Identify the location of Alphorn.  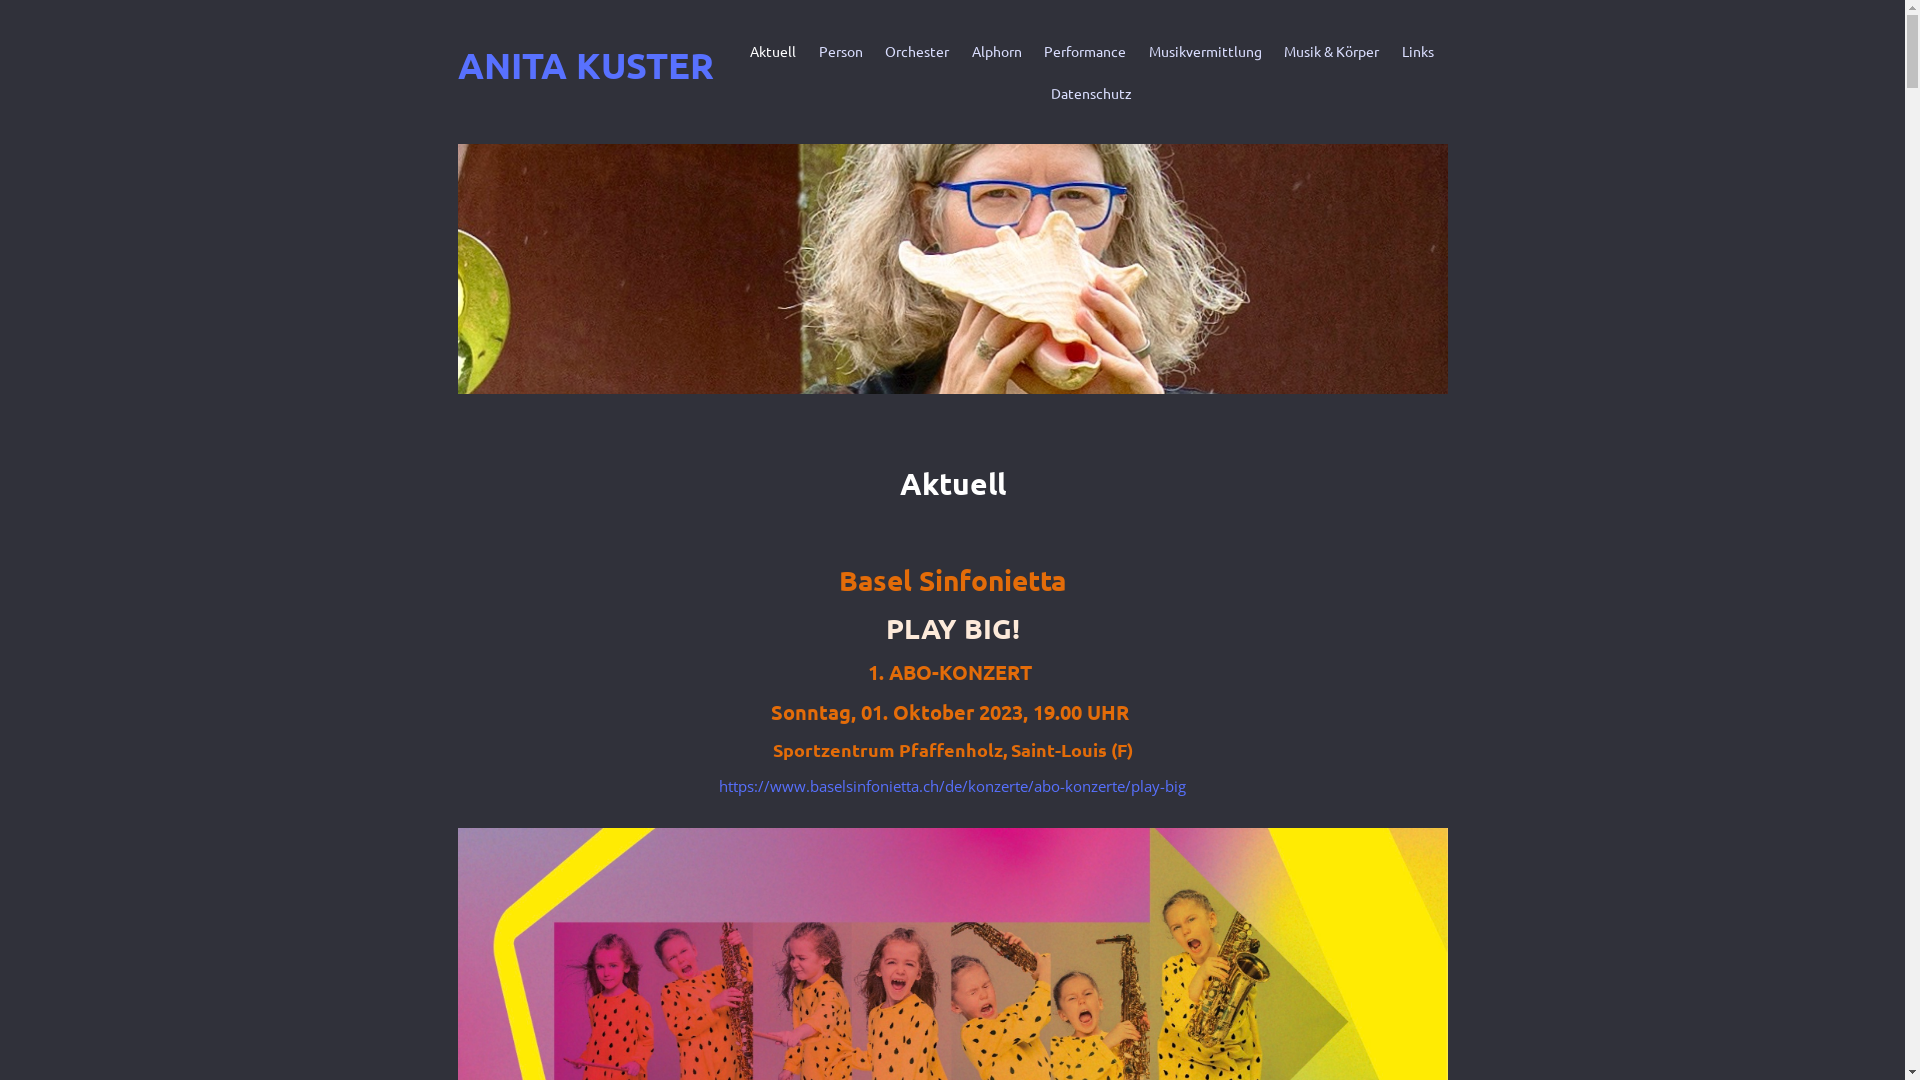
(997, 51).